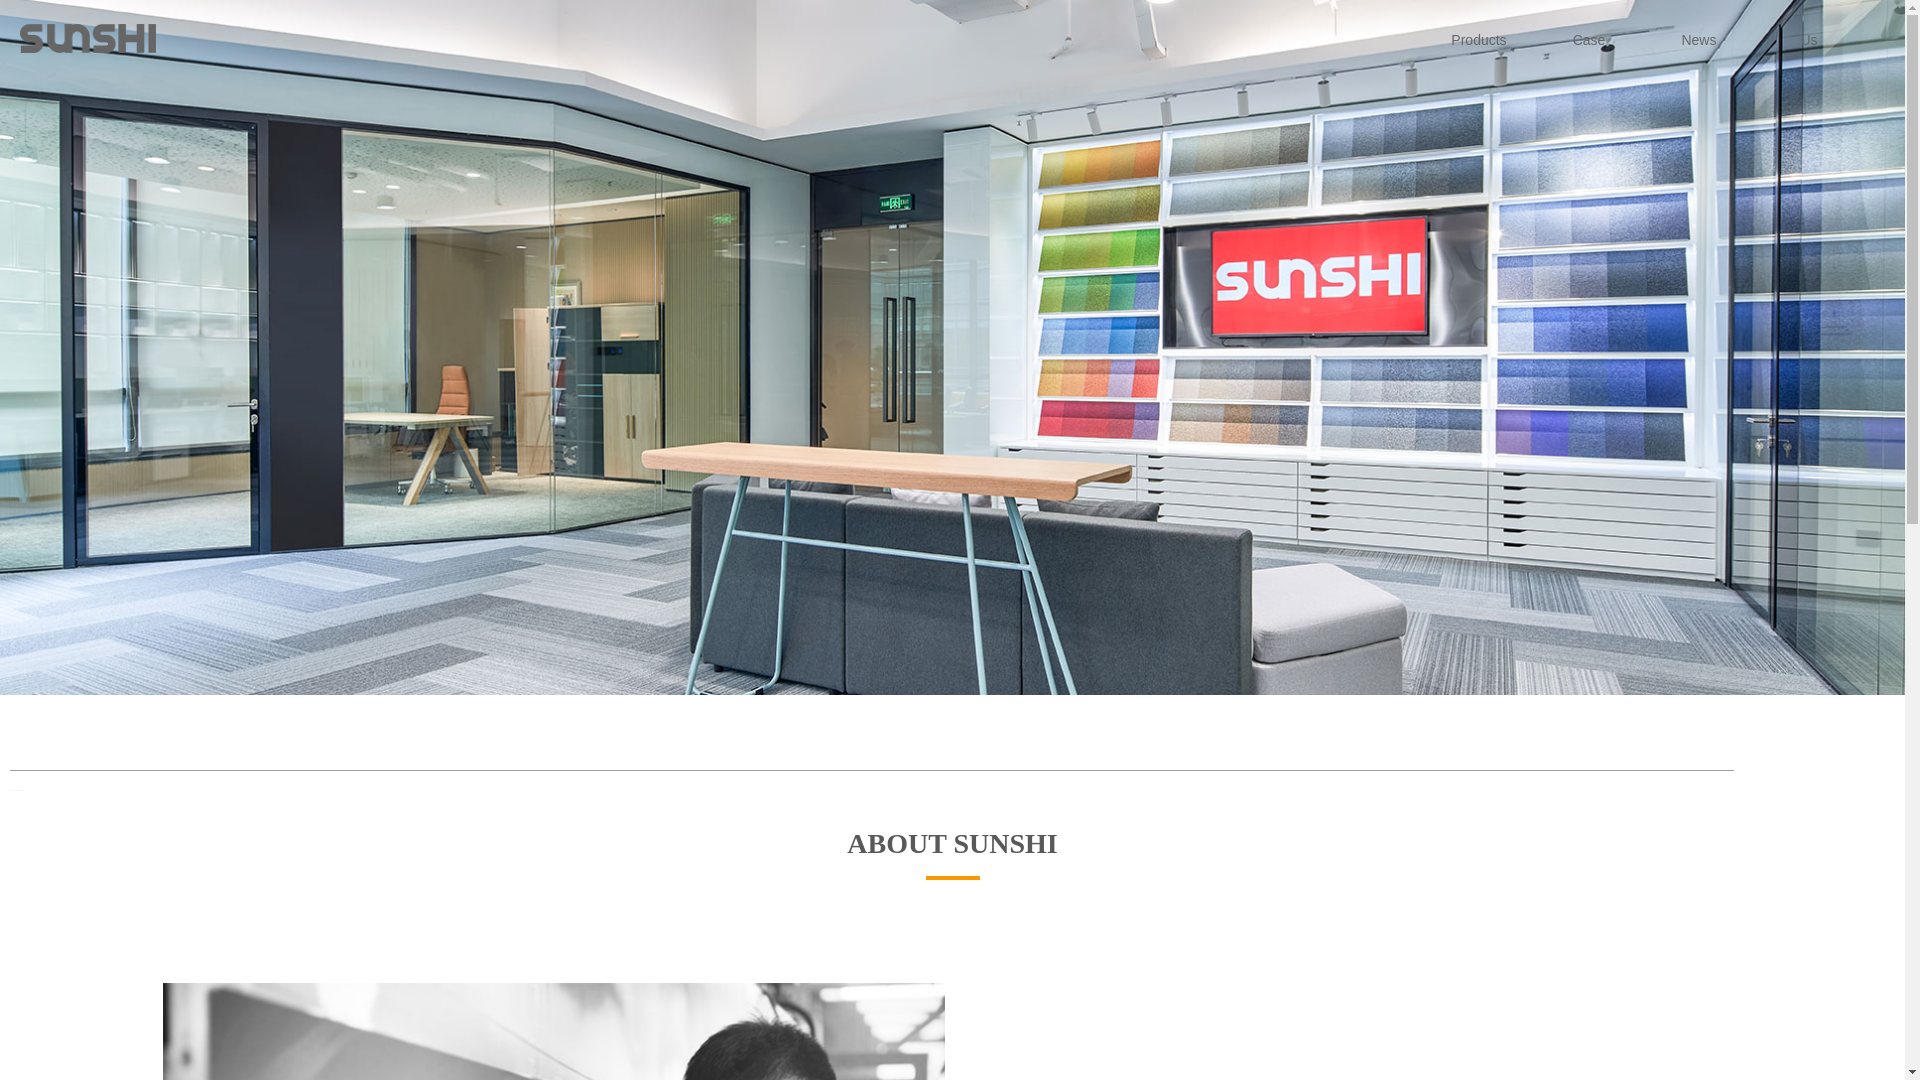  I want to click on Us, so click(1809, 9).